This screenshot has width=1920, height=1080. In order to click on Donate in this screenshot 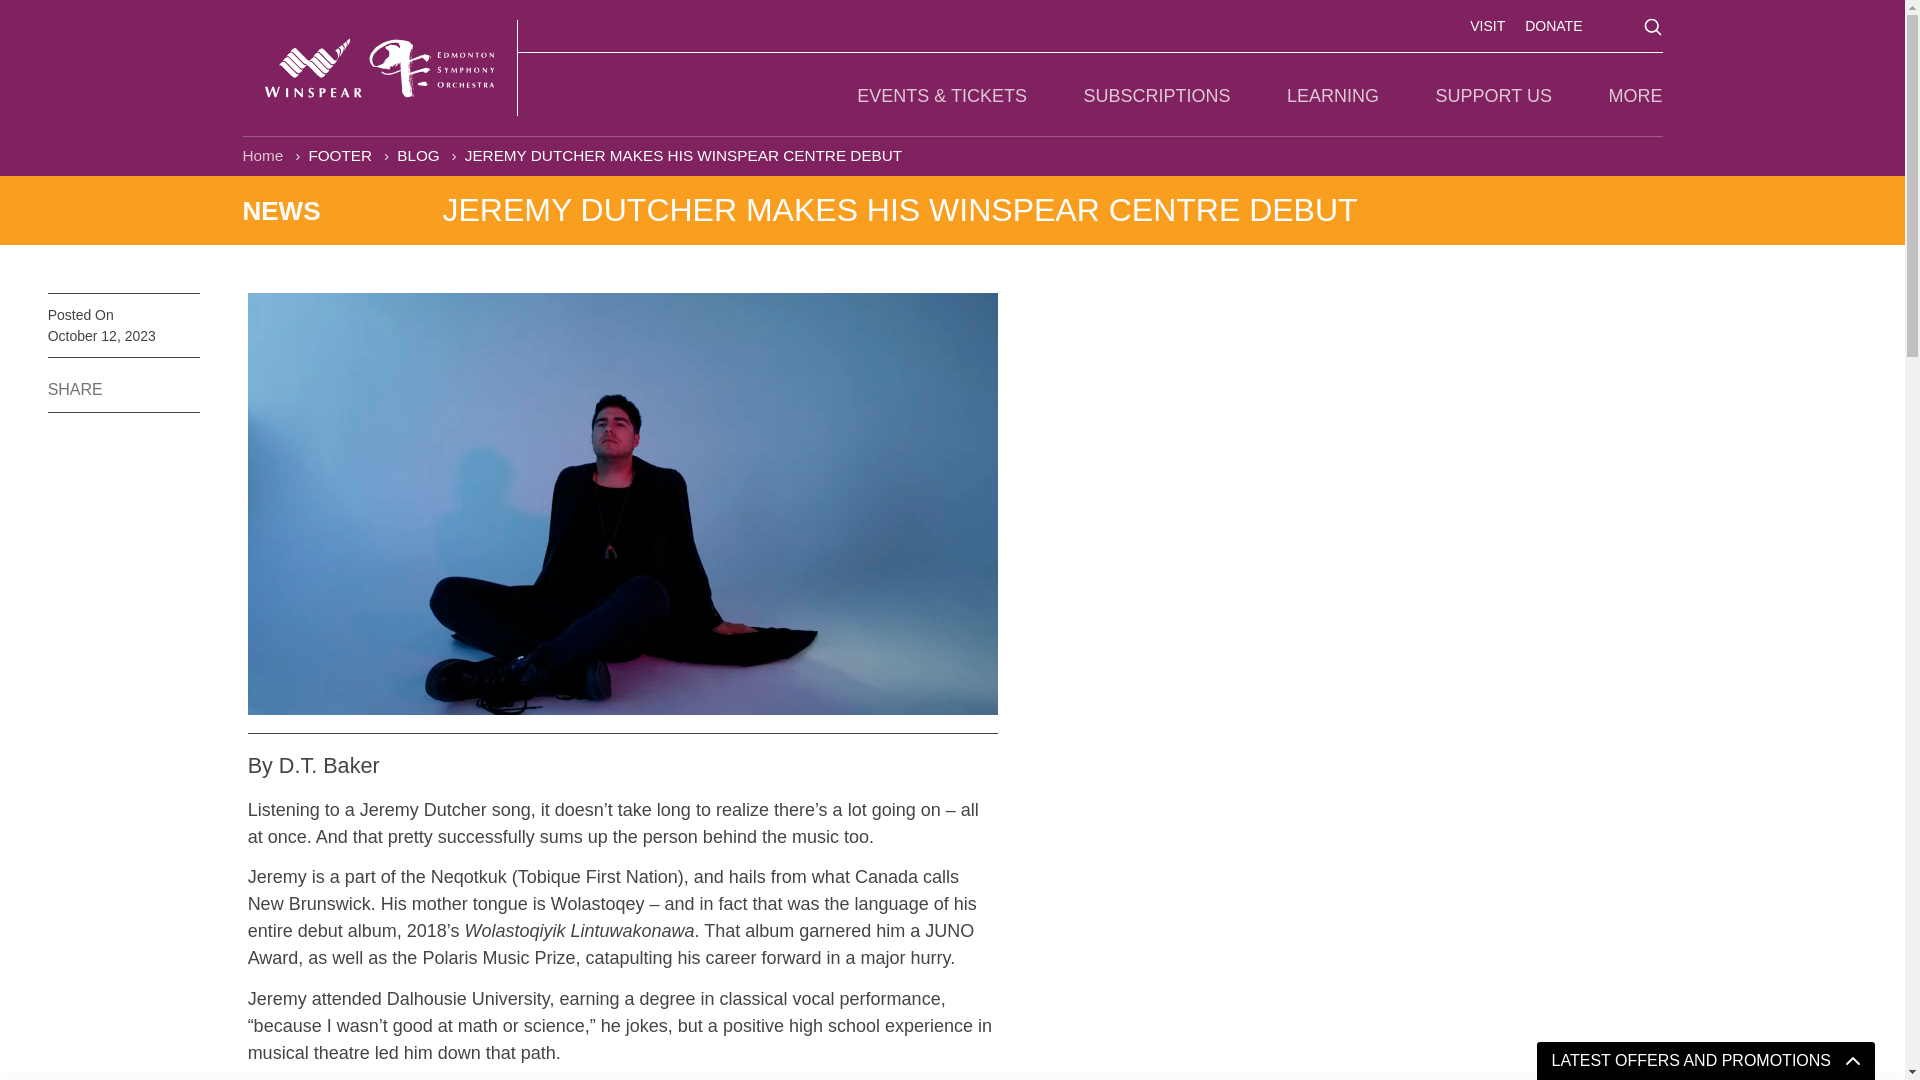, I will do `click(1553, 26)`.